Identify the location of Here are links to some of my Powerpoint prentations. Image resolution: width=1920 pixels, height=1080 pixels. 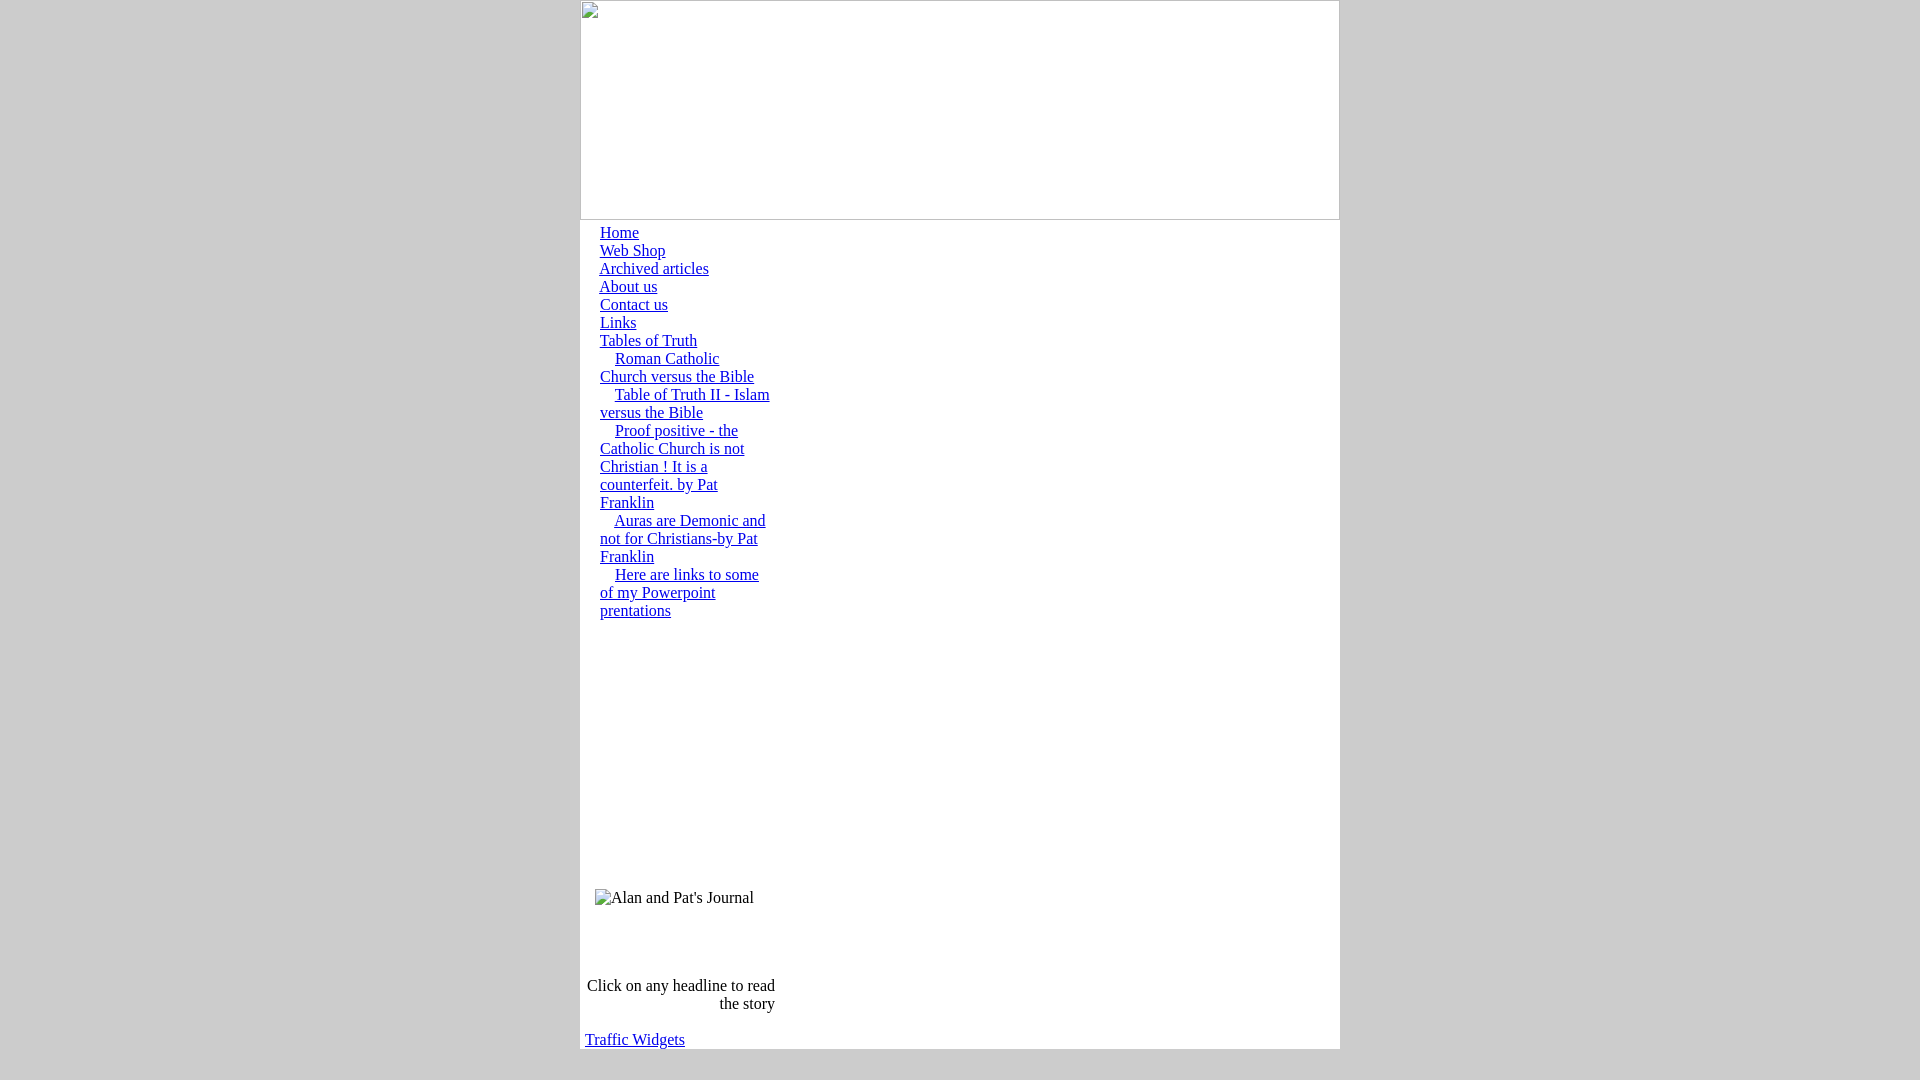
(678, 592).